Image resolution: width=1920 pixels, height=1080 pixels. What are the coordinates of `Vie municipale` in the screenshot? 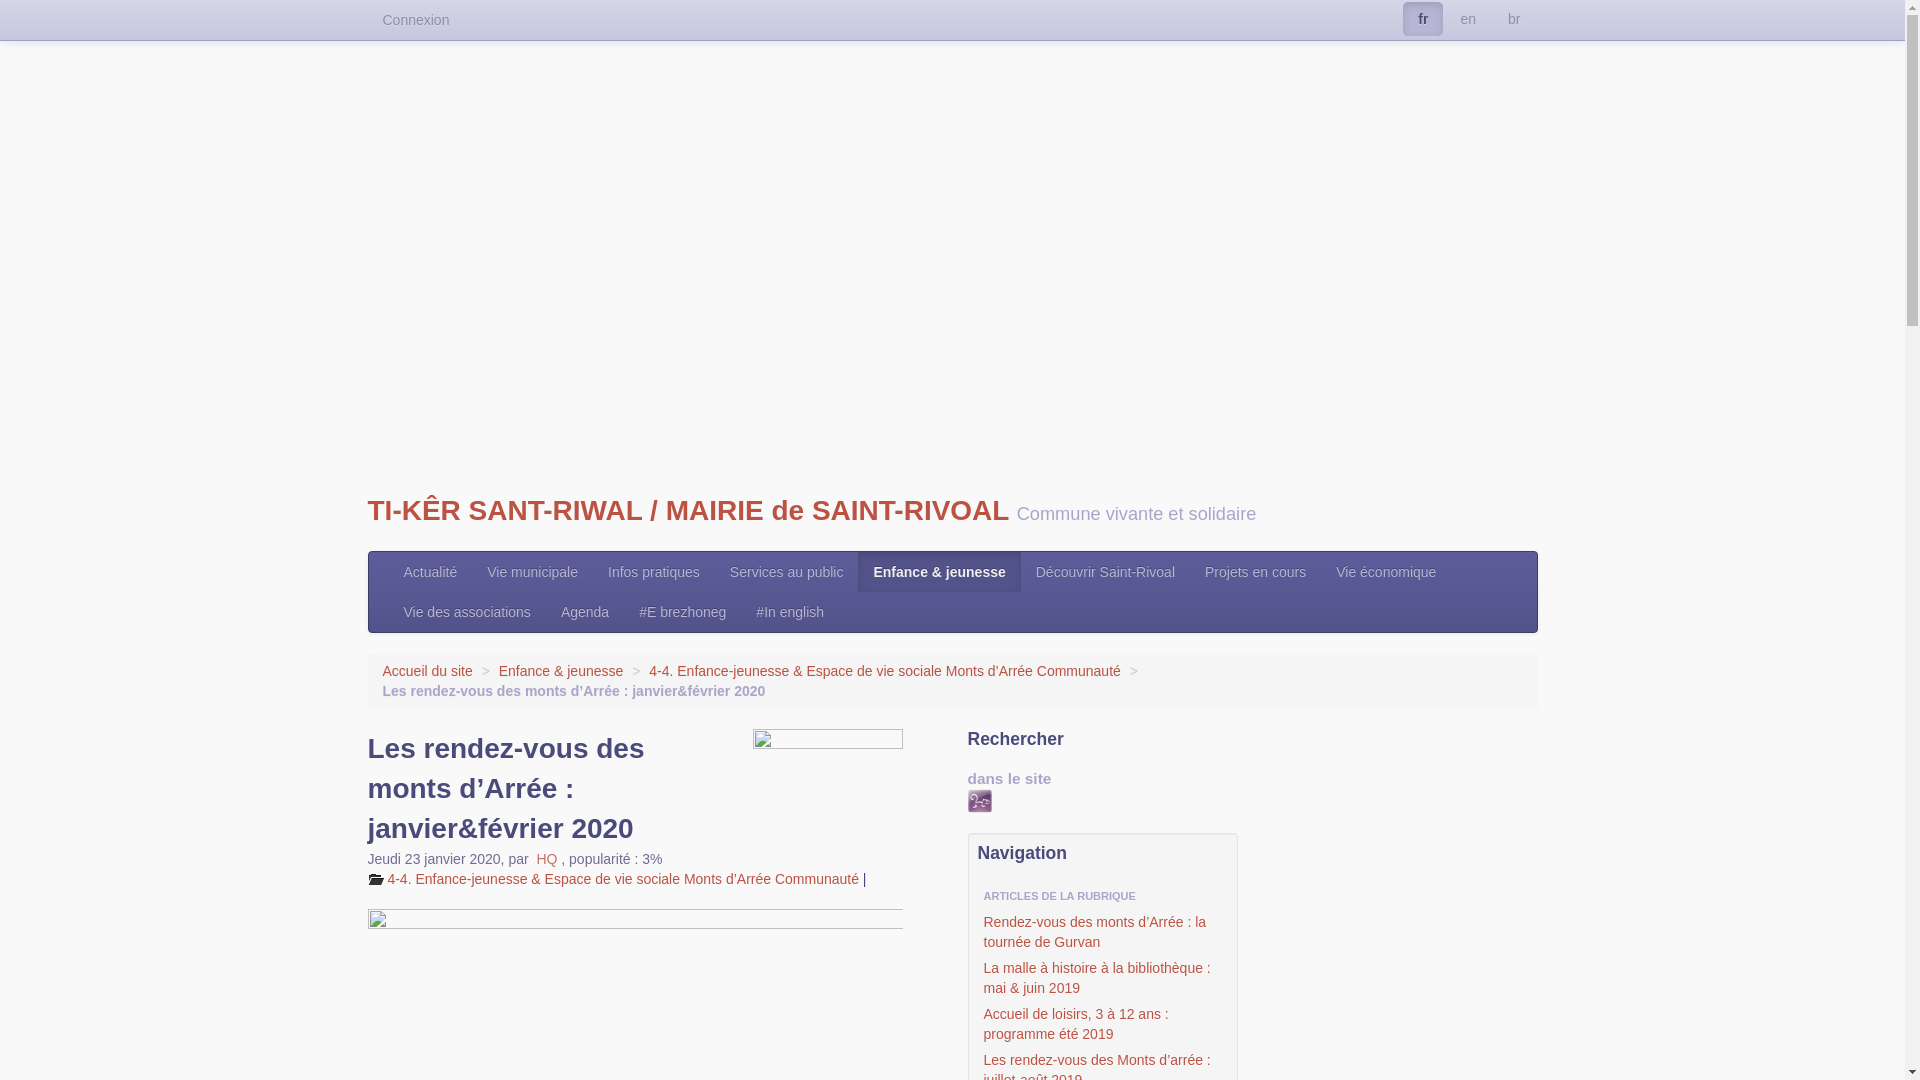 It's located at (532, 572).